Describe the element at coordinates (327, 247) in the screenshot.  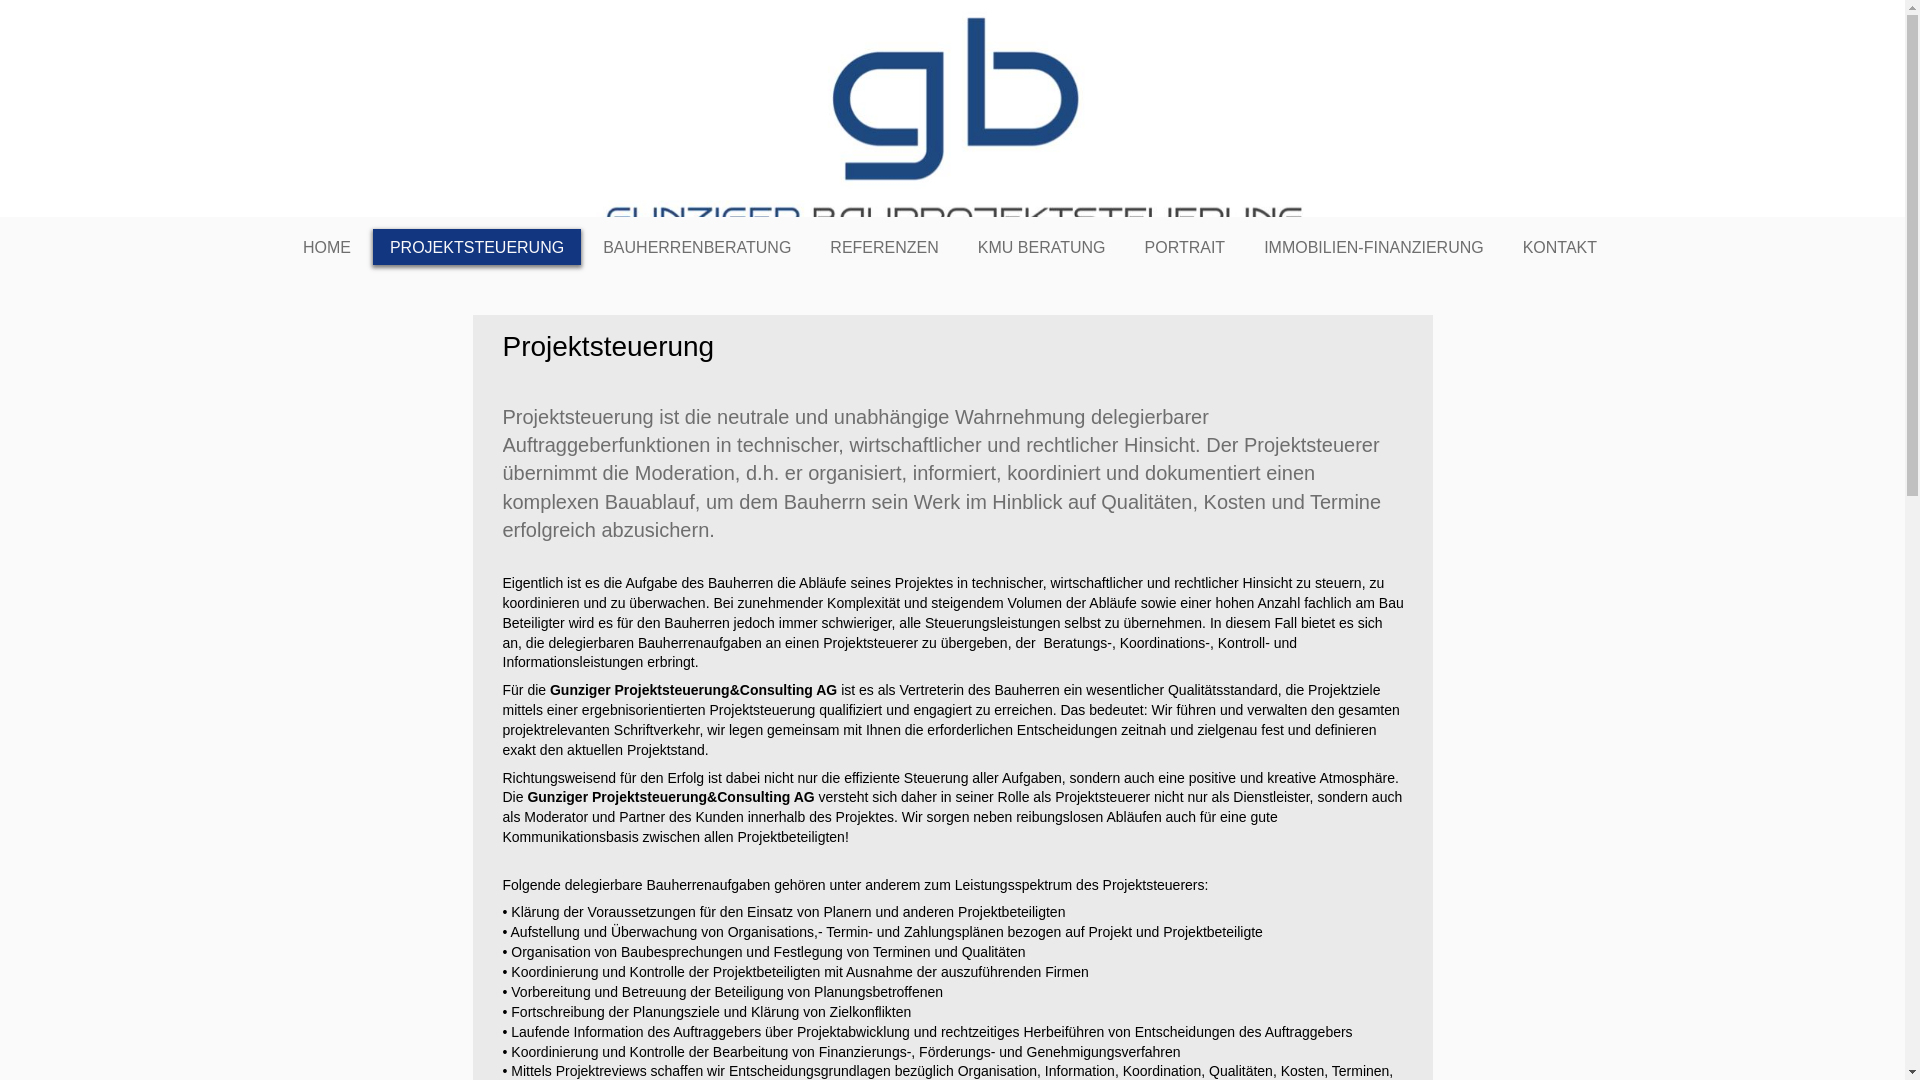
I see `HOME` at that location.